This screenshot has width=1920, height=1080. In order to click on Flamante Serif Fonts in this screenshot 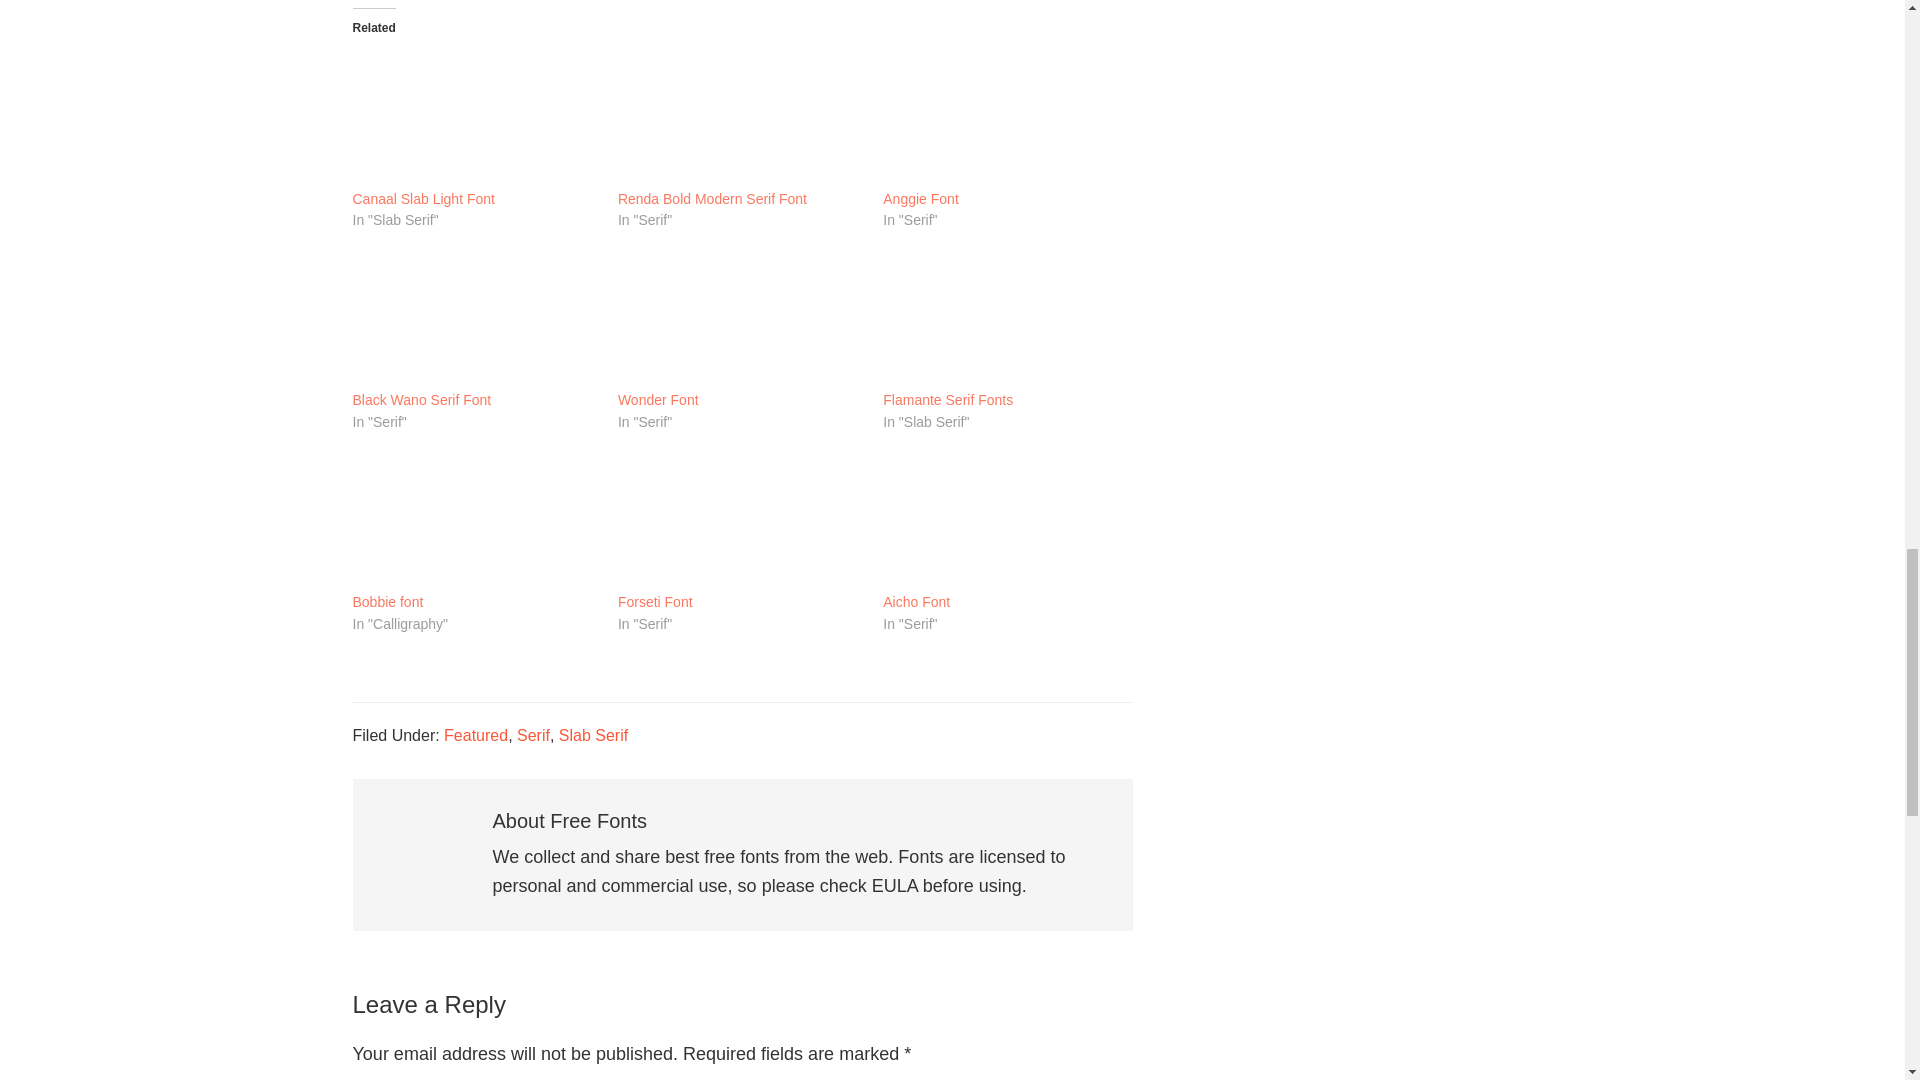, I will do `click(948, 401)`.